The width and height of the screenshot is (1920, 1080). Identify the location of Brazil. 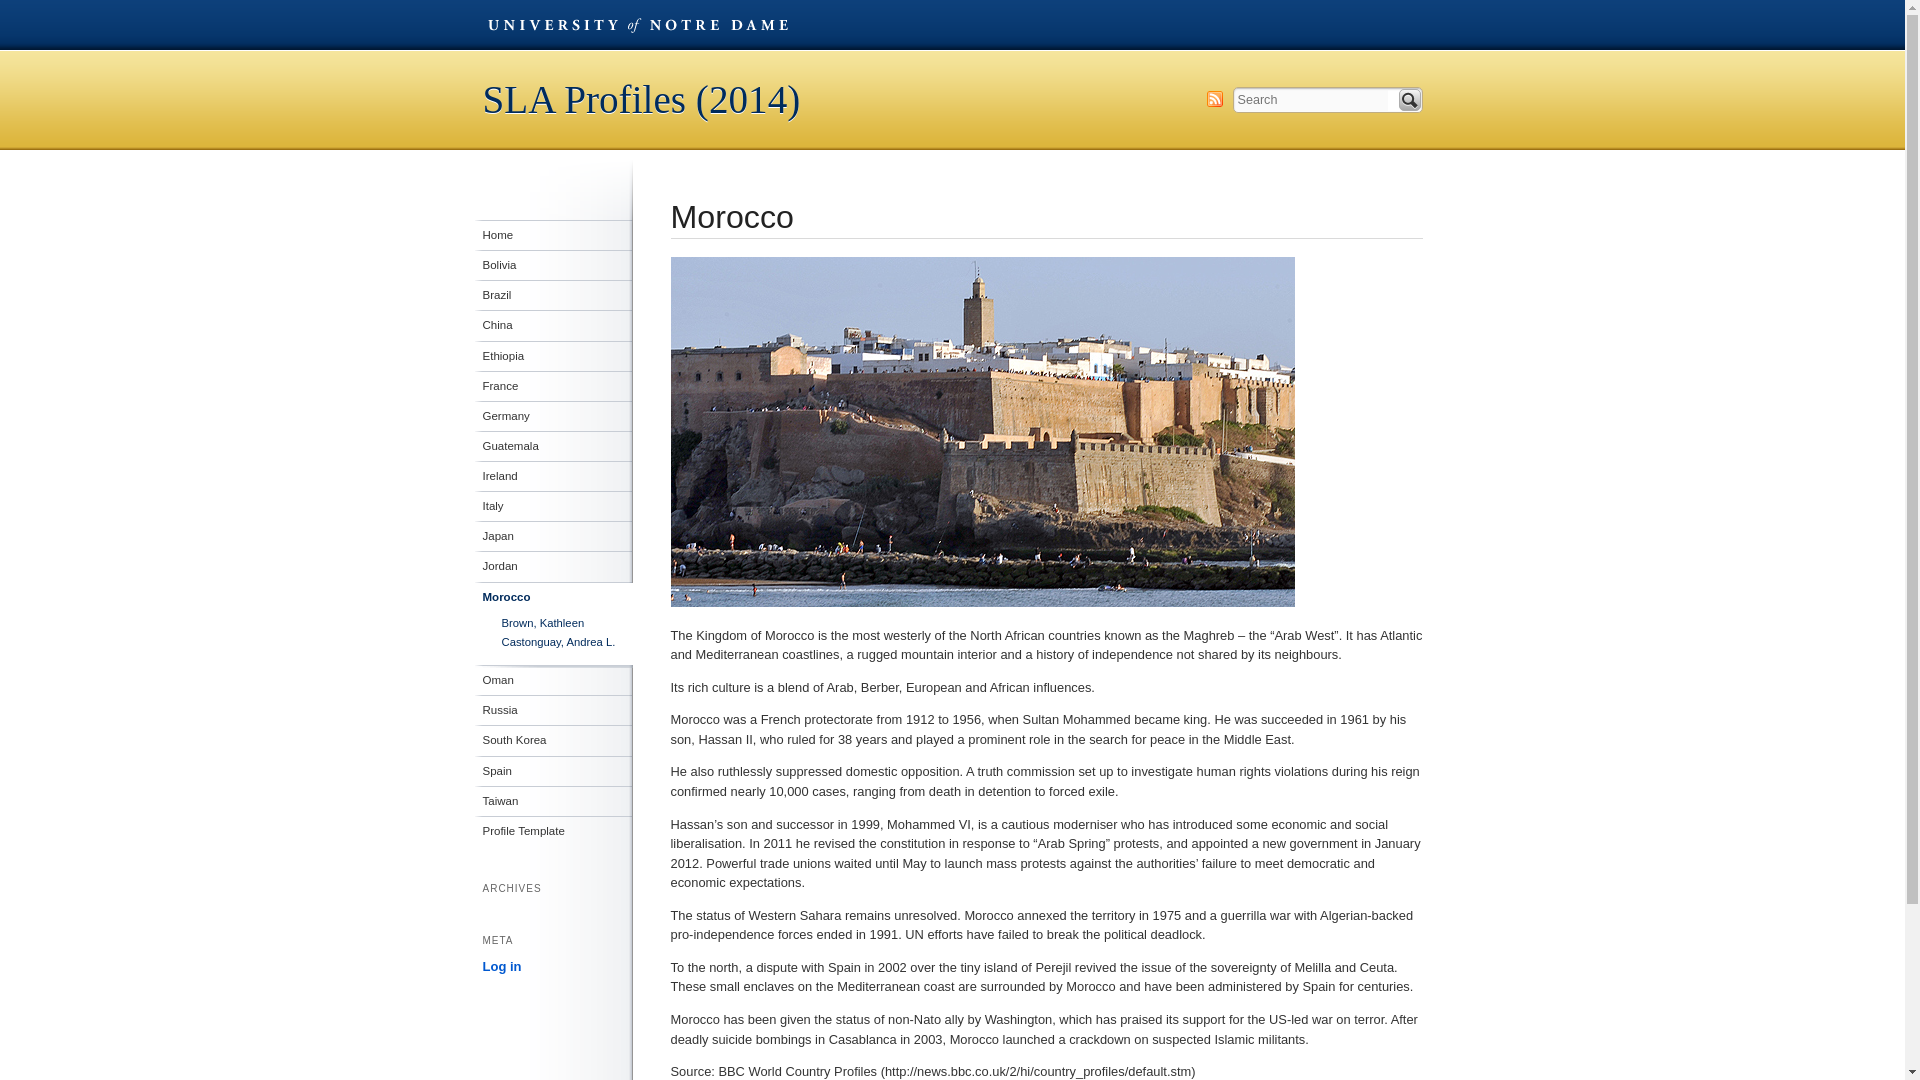
(556, 294).